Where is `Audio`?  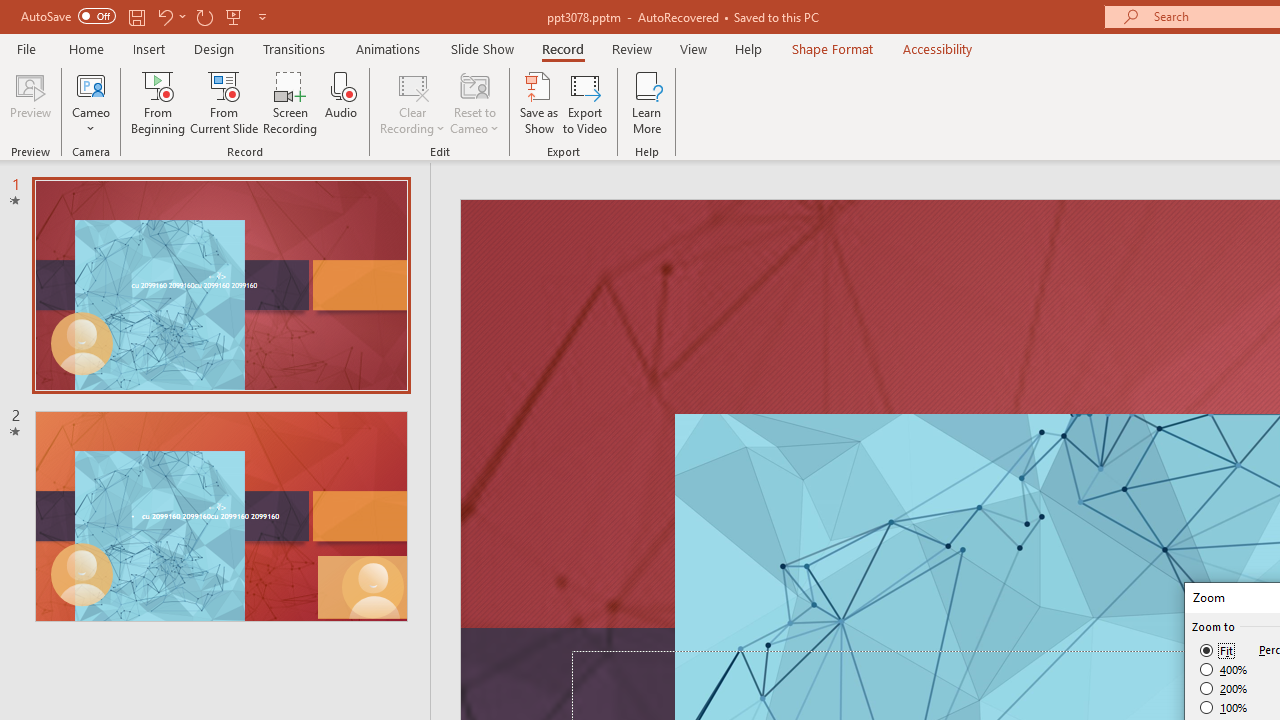
Audio is located at coordinates (341, 102).